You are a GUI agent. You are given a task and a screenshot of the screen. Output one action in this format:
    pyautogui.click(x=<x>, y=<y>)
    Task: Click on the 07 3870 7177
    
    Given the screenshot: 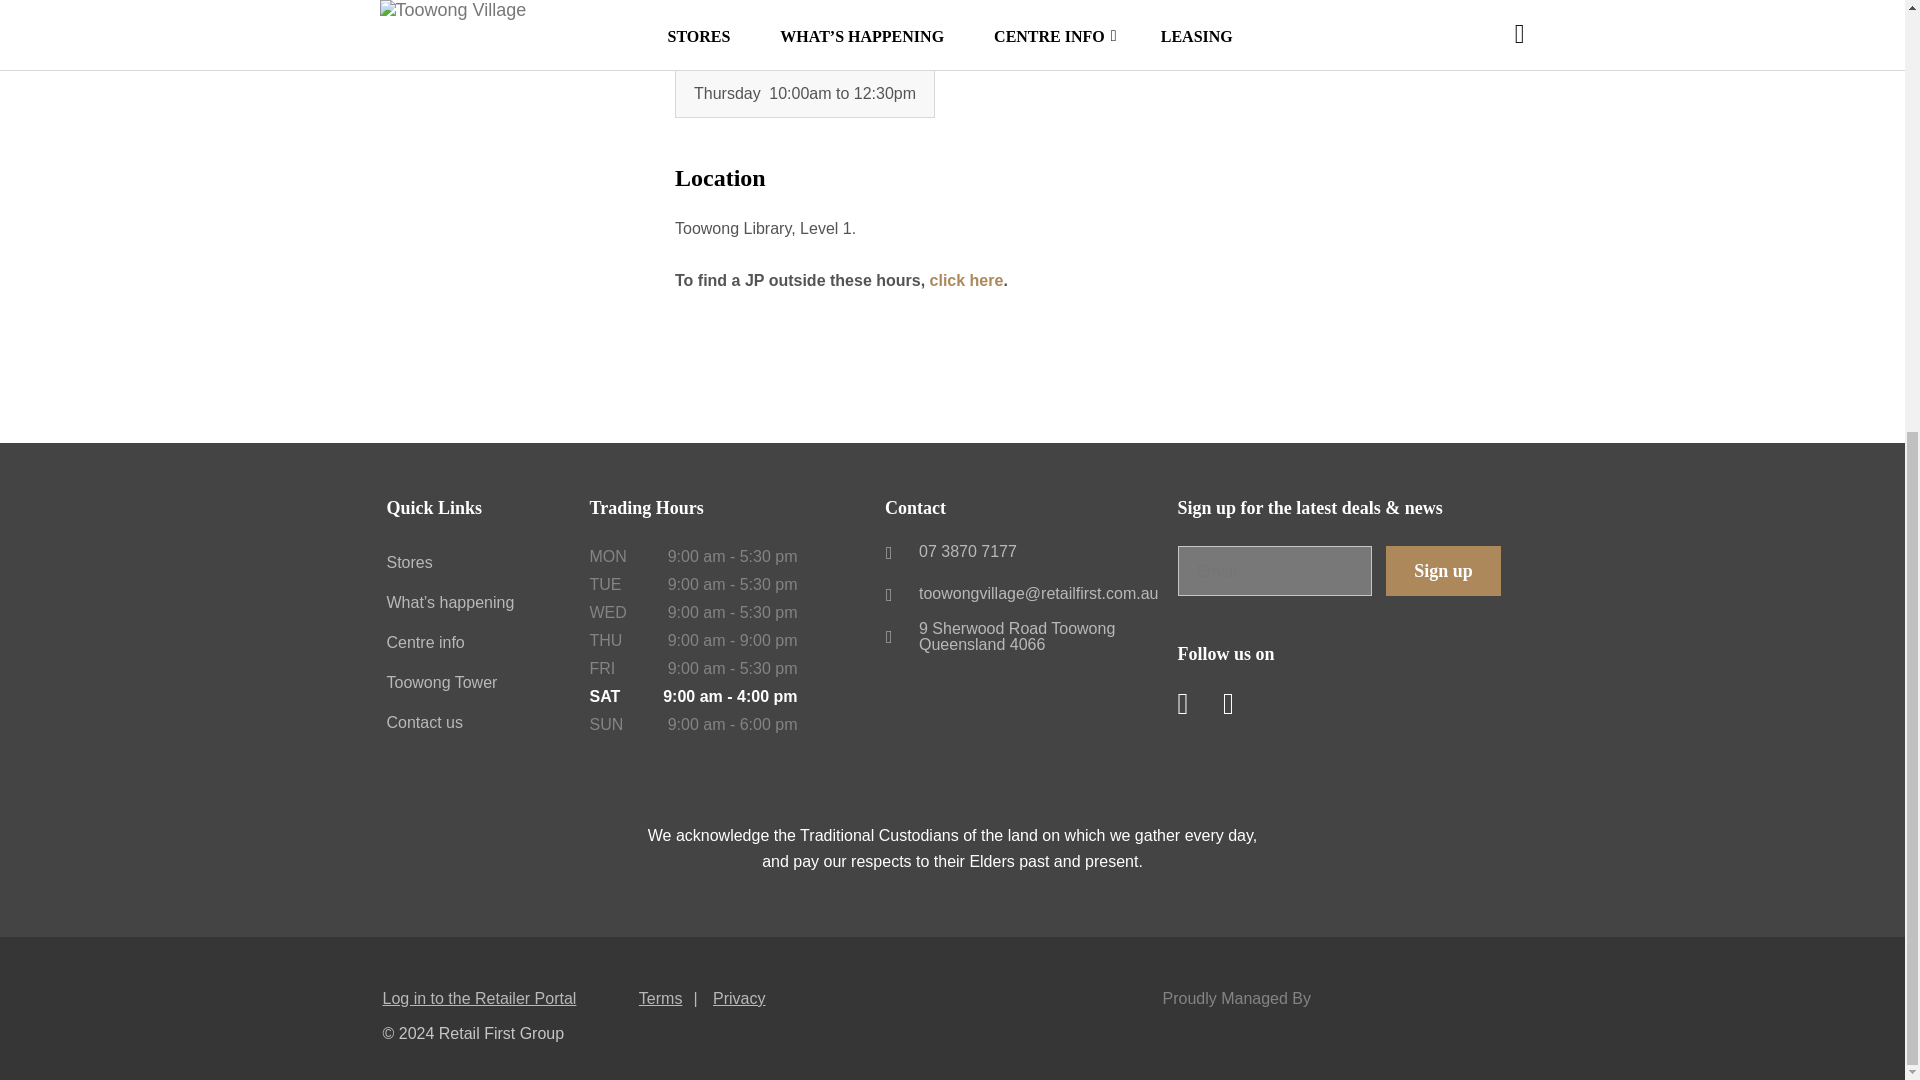 What is the action you would take?
    pyautogui.click(x=1026, y=552)
    